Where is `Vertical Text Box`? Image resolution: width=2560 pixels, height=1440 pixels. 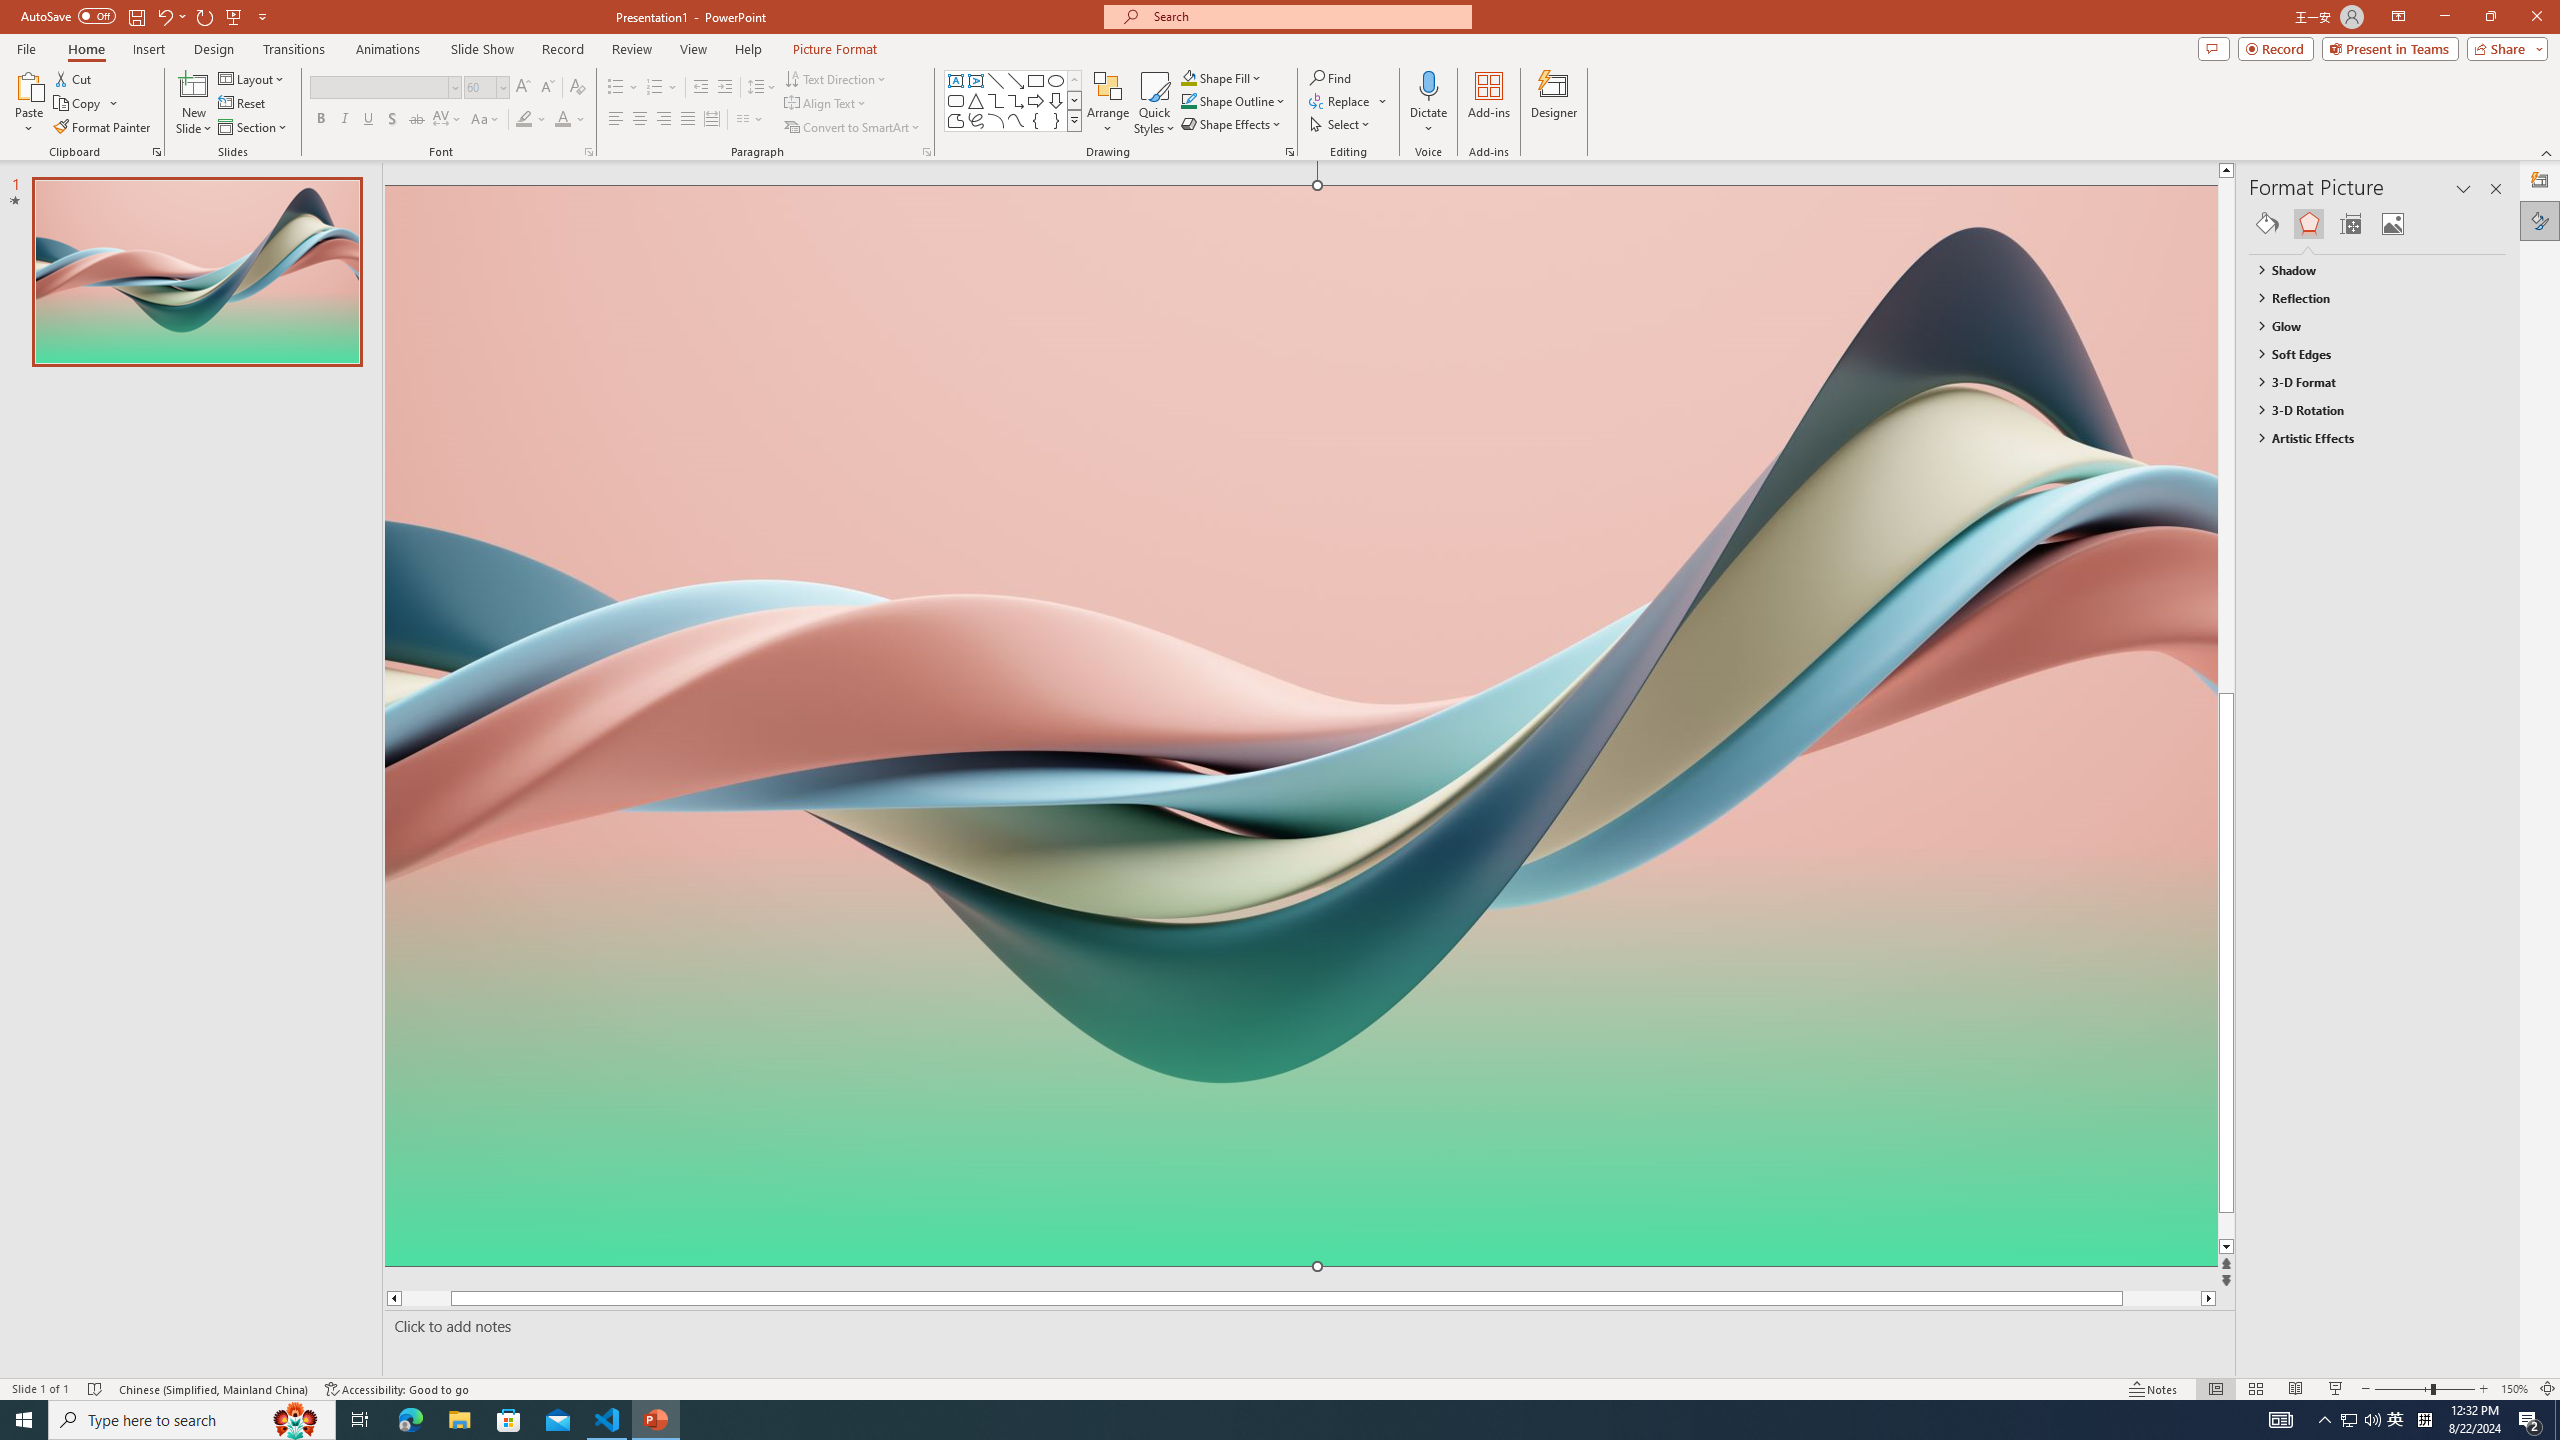
Vertical Text Box is located at coordinates (975, 80).